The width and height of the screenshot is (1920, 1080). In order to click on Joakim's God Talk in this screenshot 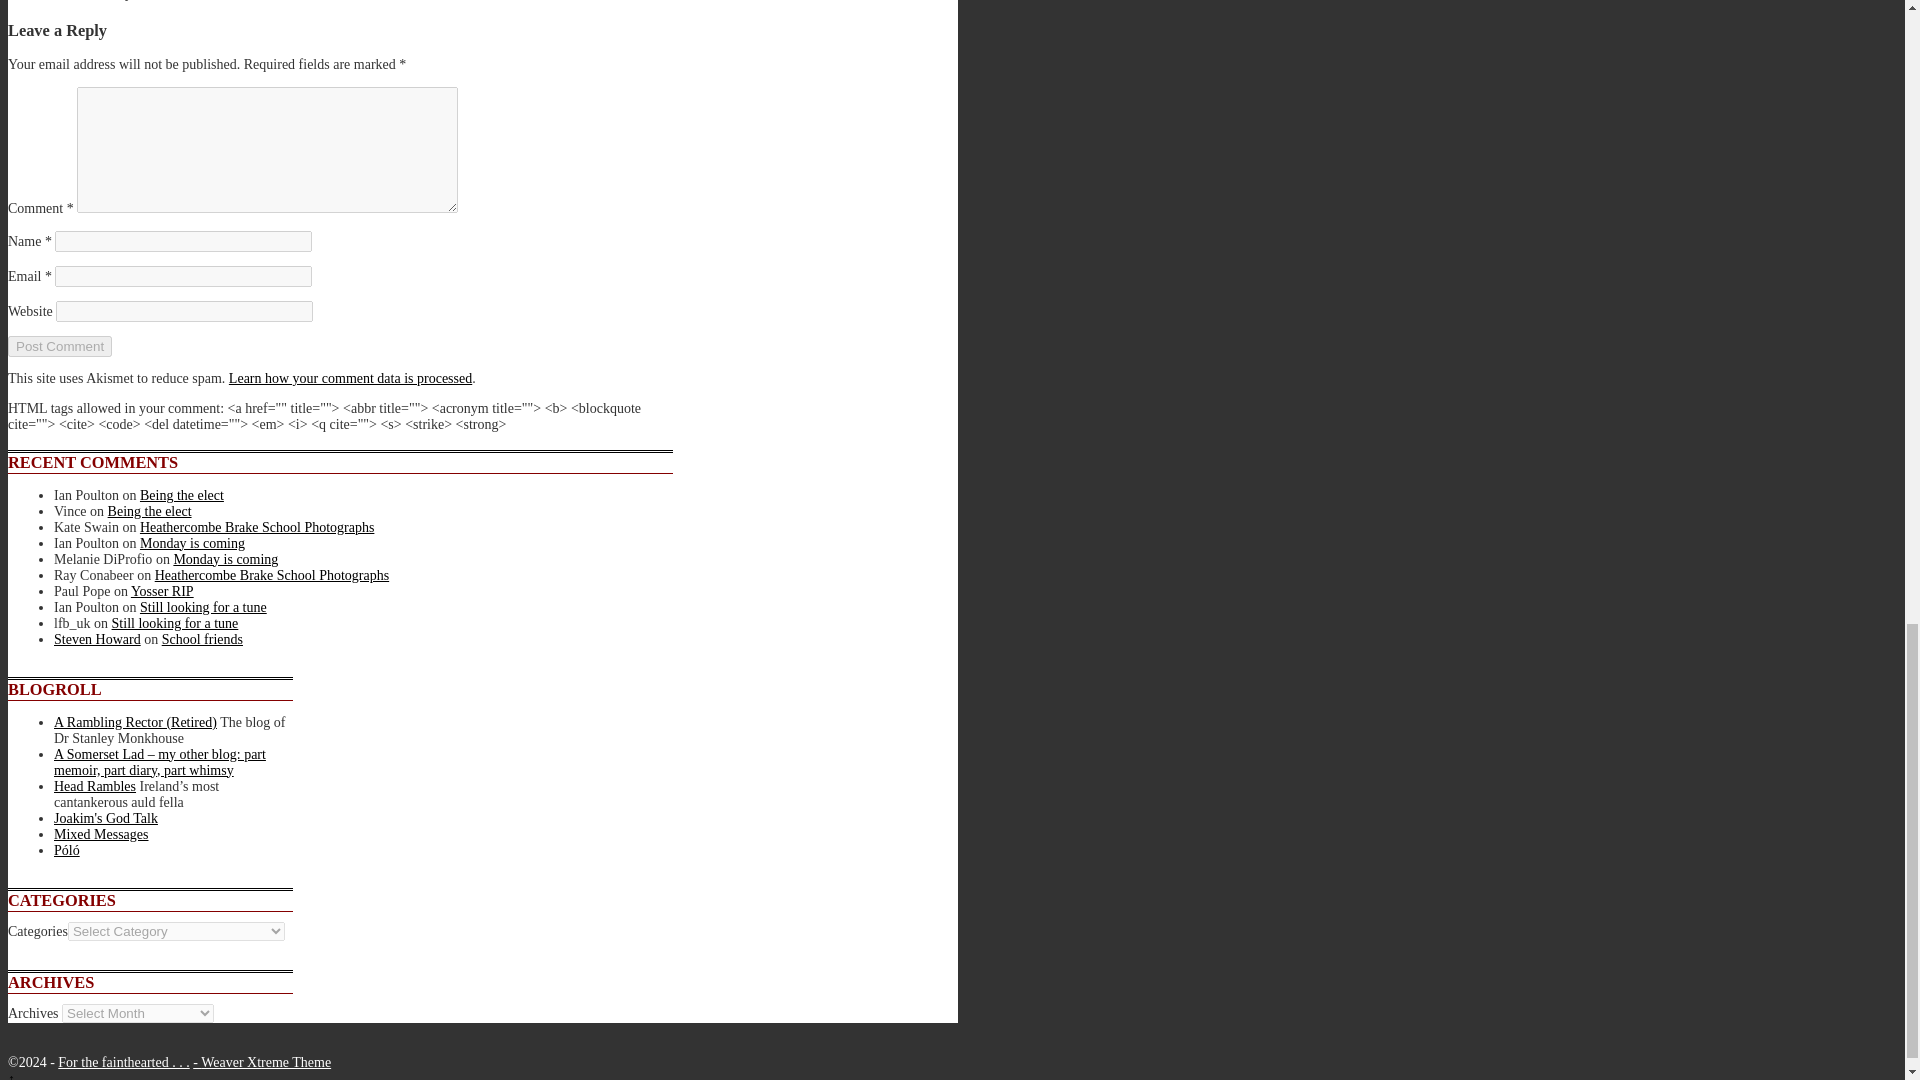, I will do `click(105, 818)`.